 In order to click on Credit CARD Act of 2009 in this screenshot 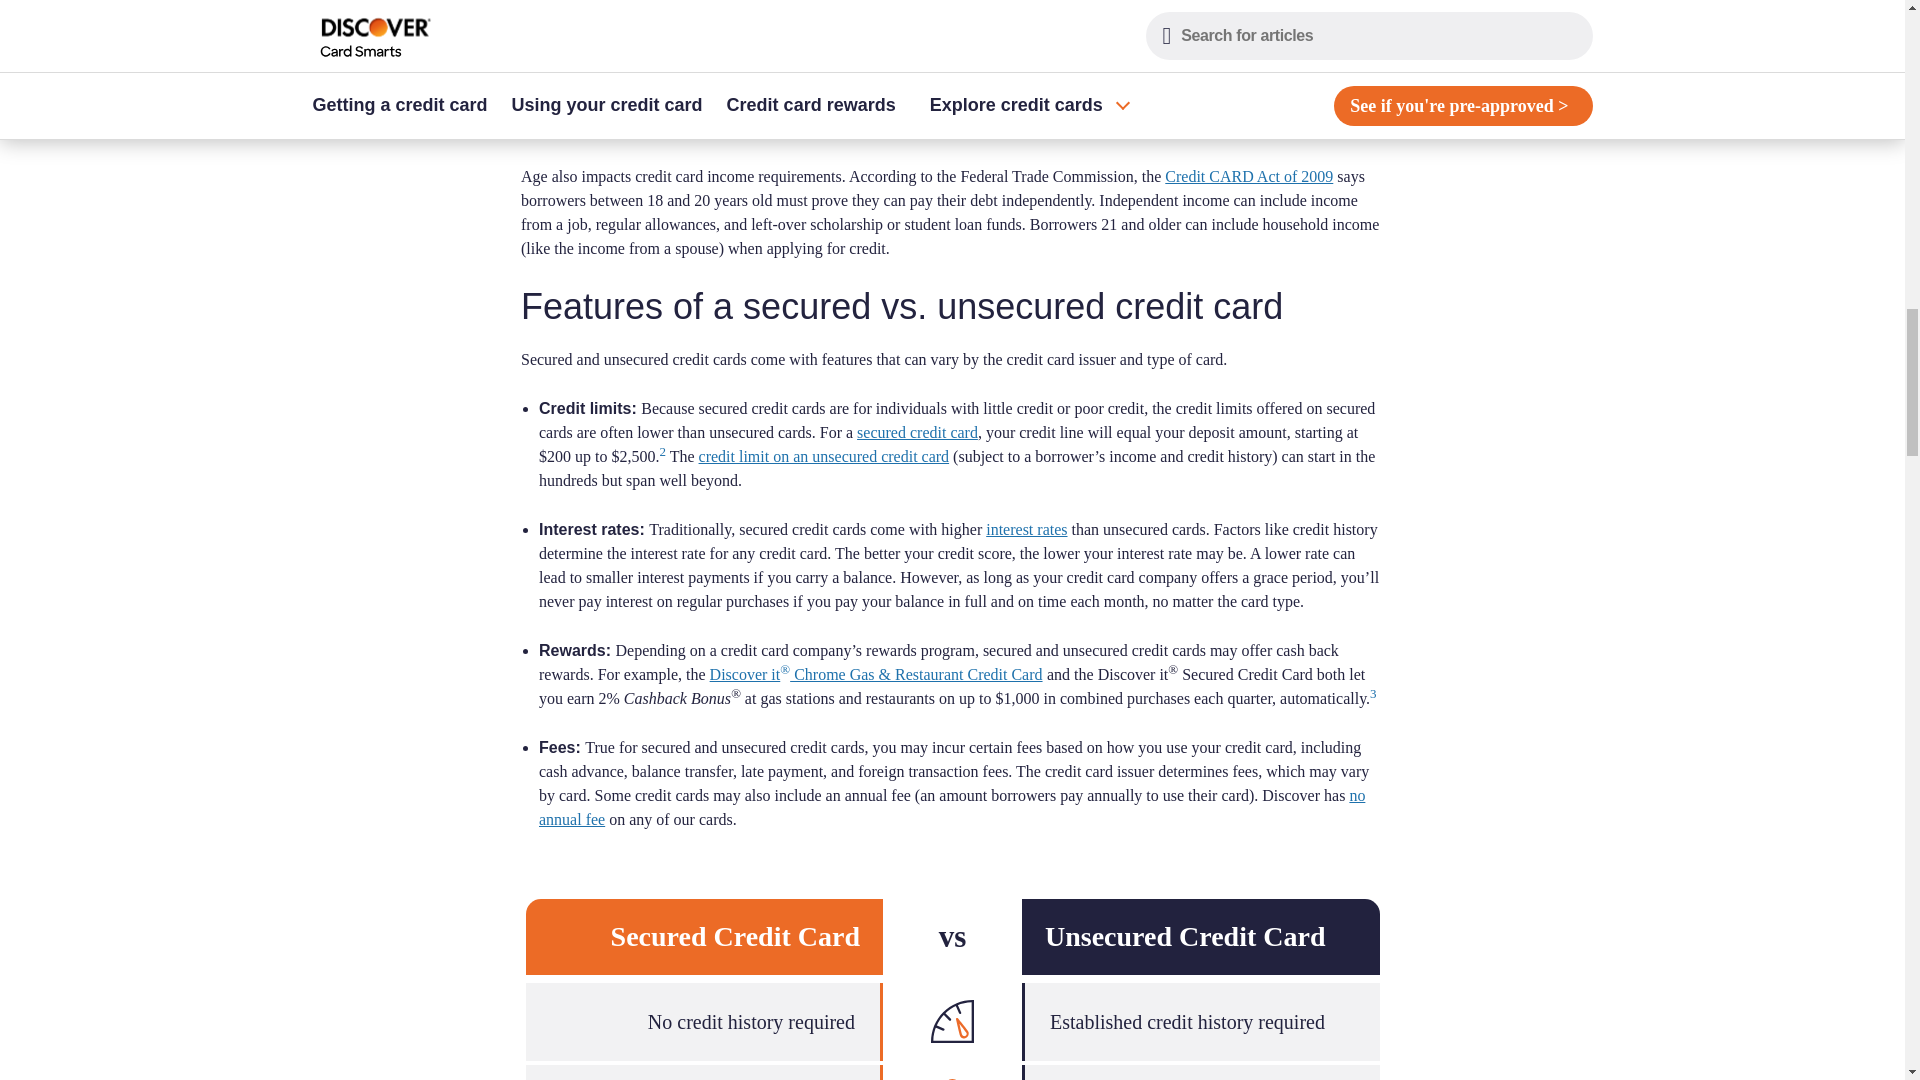, I will do `click(1248, 176)`.